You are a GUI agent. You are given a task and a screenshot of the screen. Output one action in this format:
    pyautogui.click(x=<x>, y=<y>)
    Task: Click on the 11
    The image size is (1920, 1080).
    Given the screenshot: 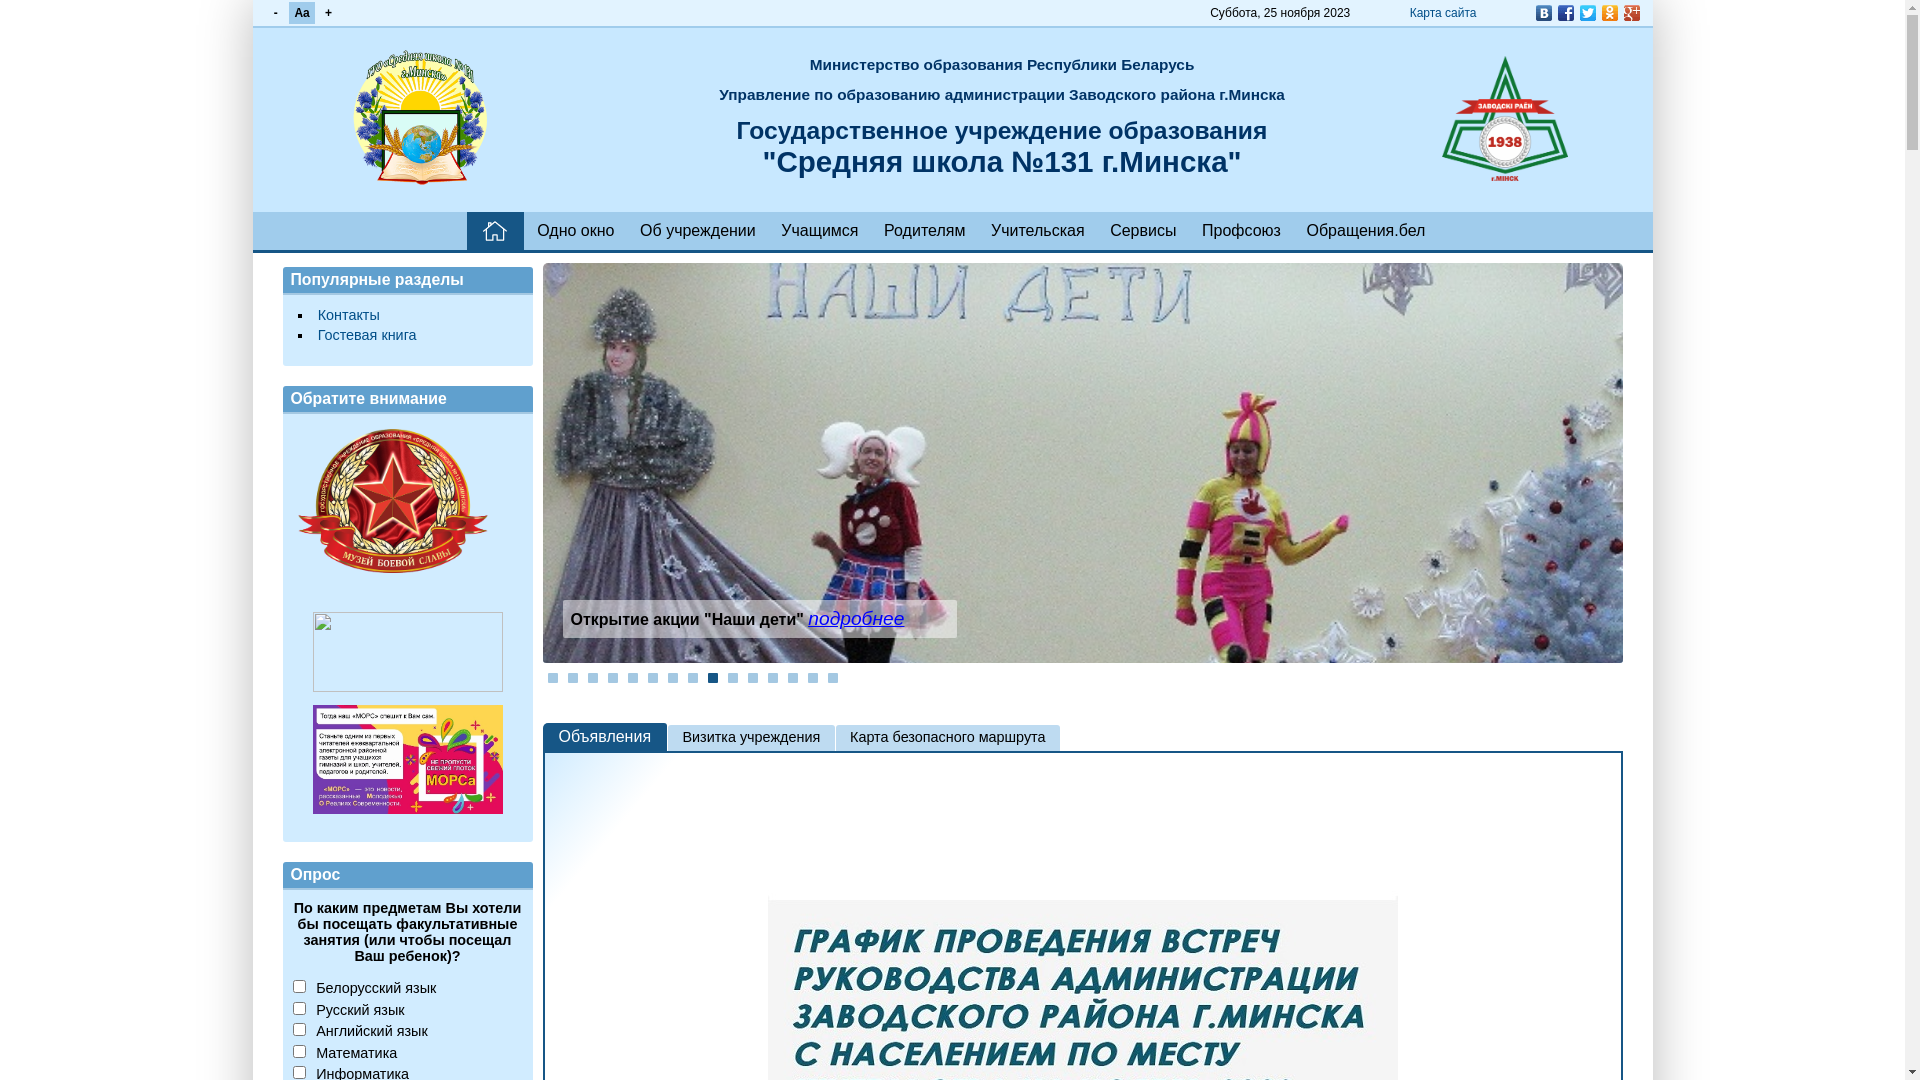 What is the action you would take?
    pyautogui.click(x=753, y=678)
    